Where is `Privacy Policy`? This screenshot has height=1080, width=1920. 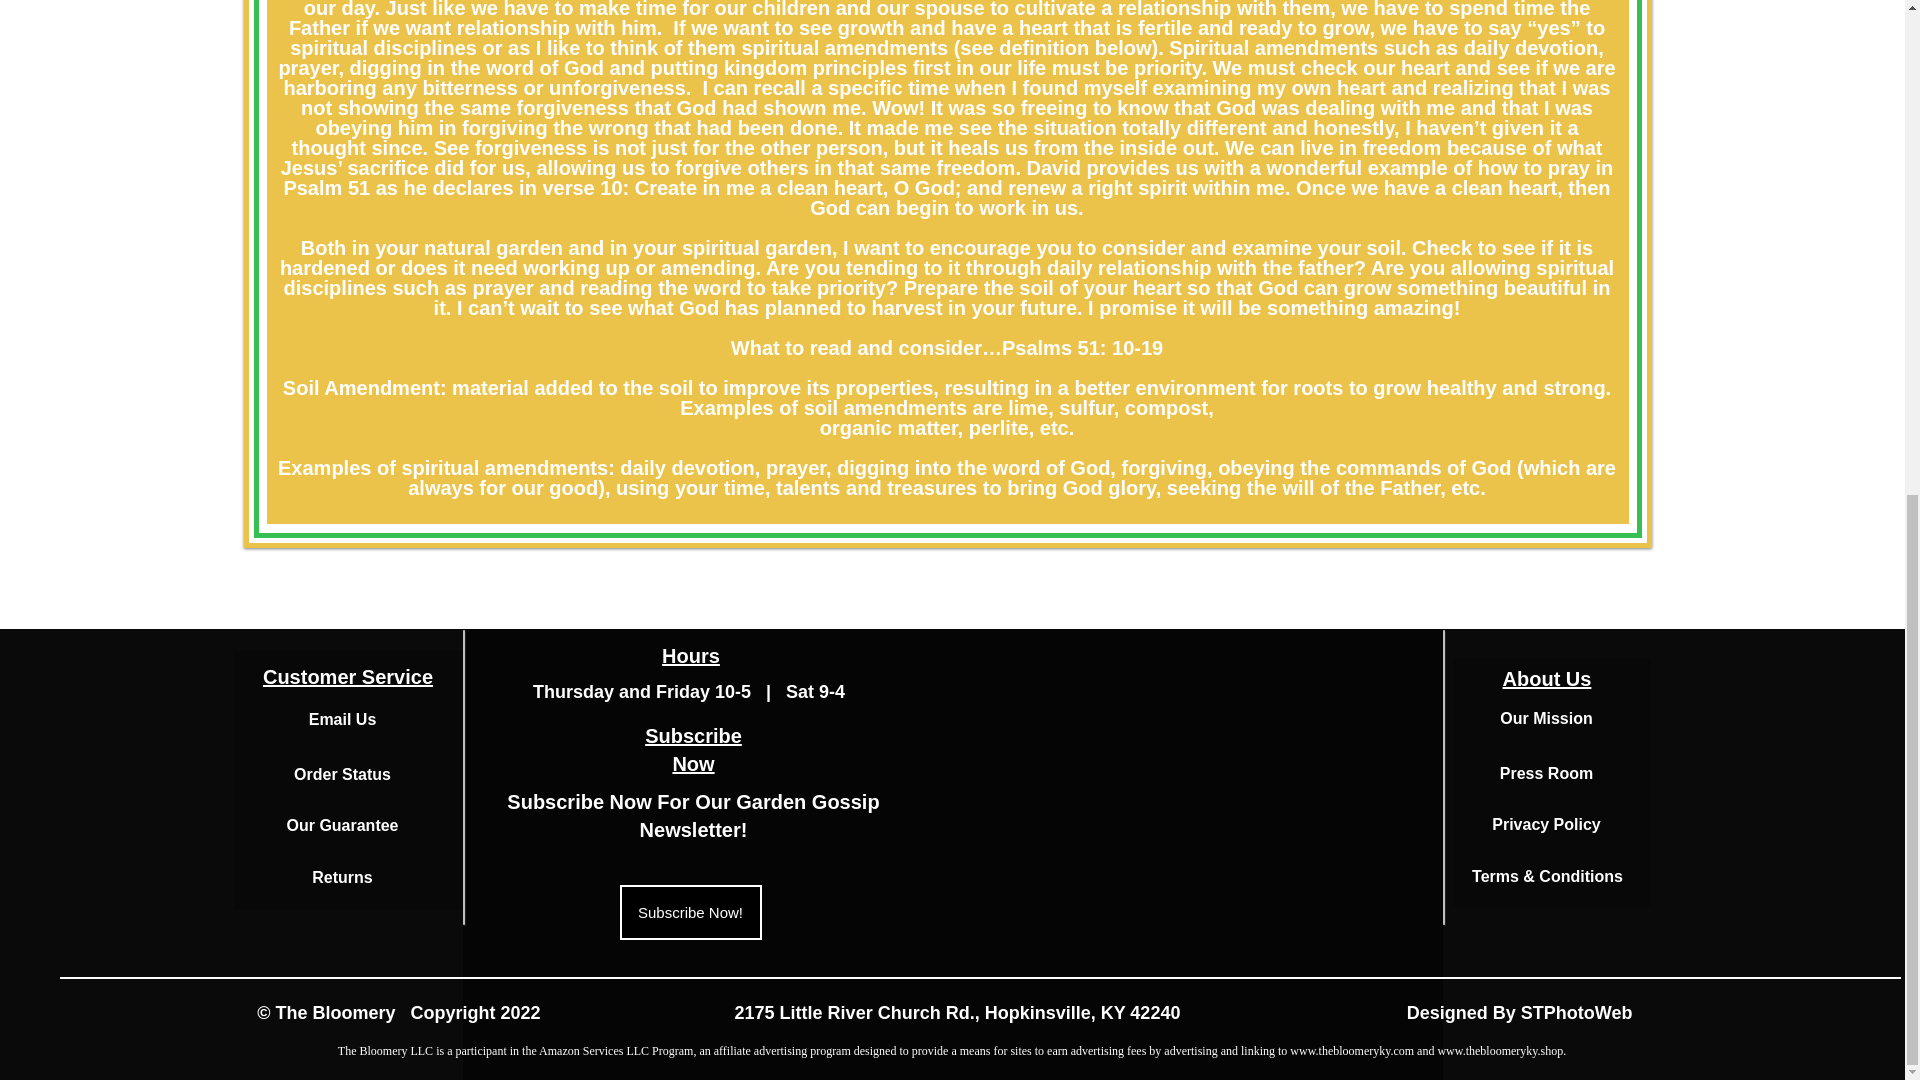 Privacy Policy is located at coordinates (1546, 824).